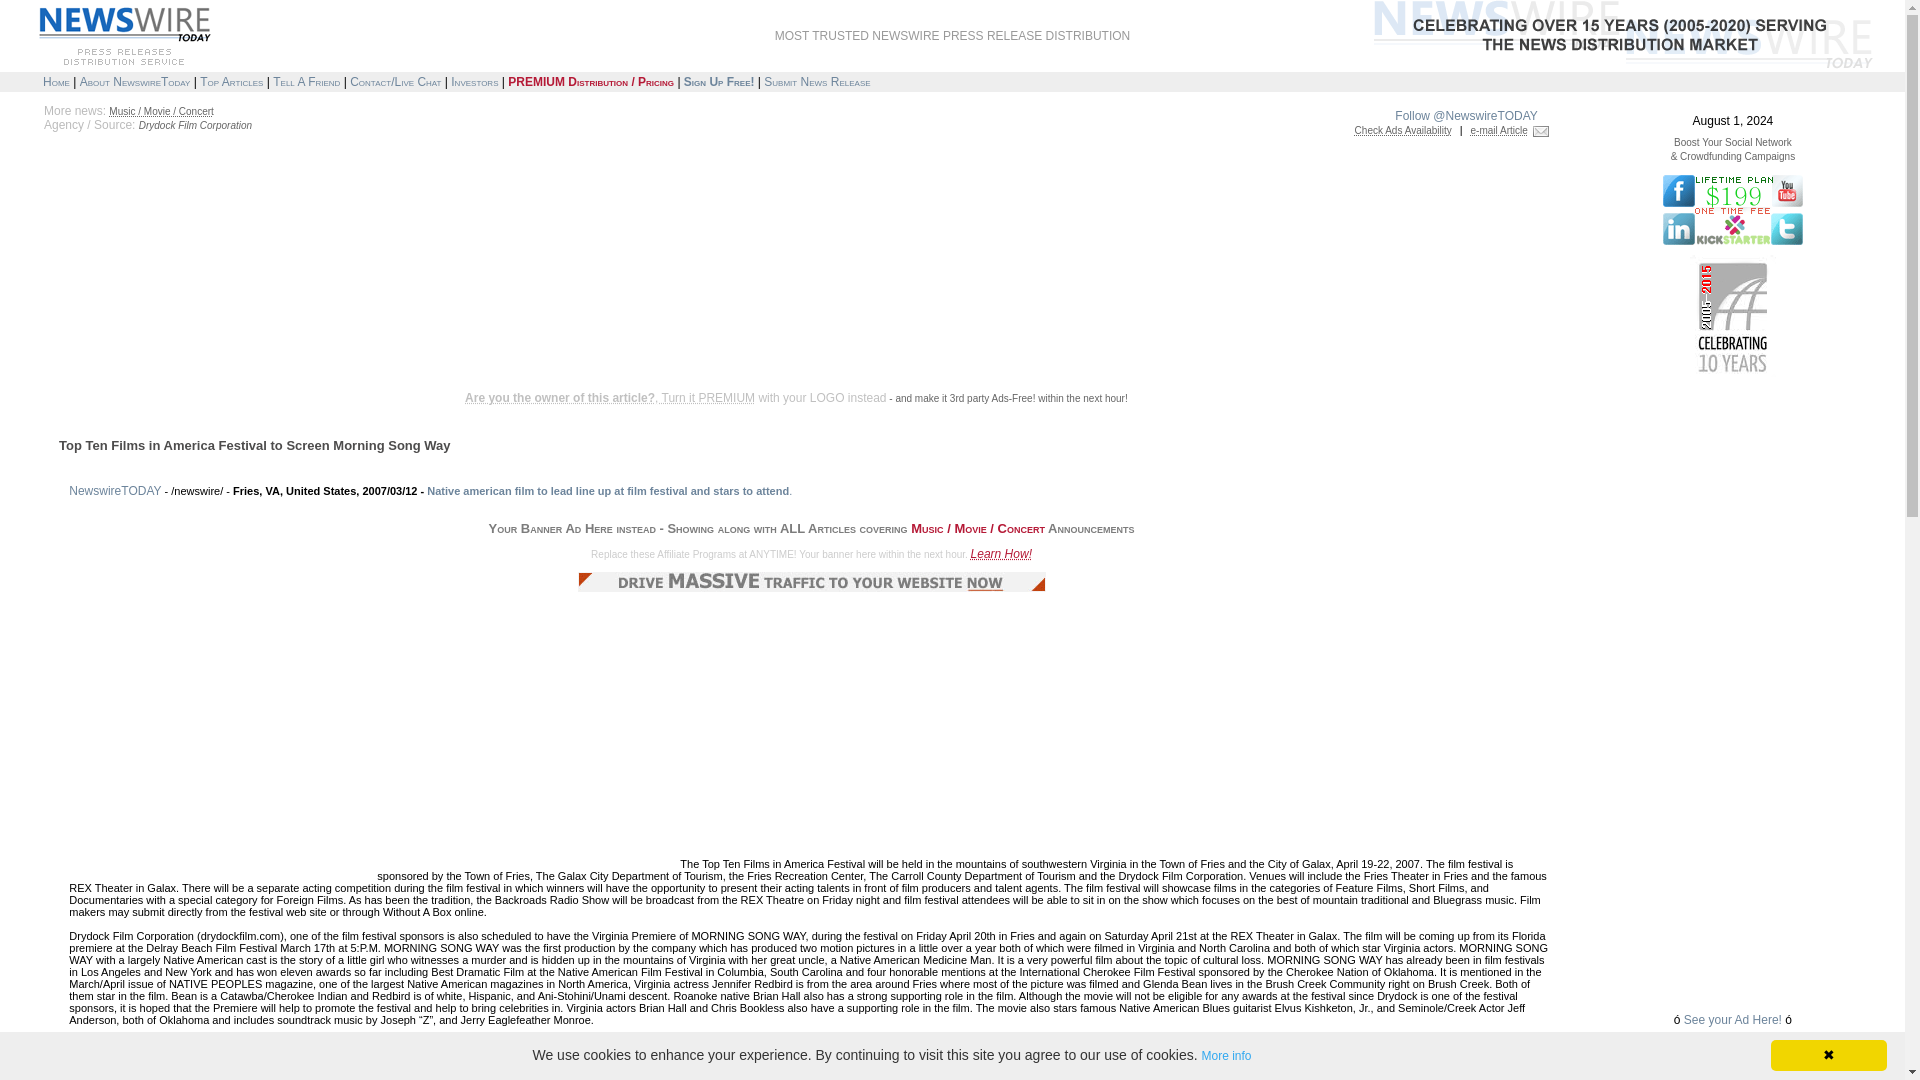  Describe the element at coordinates (194, 124) in the screenshot. I see `Drydock Film Corporation` at that location.